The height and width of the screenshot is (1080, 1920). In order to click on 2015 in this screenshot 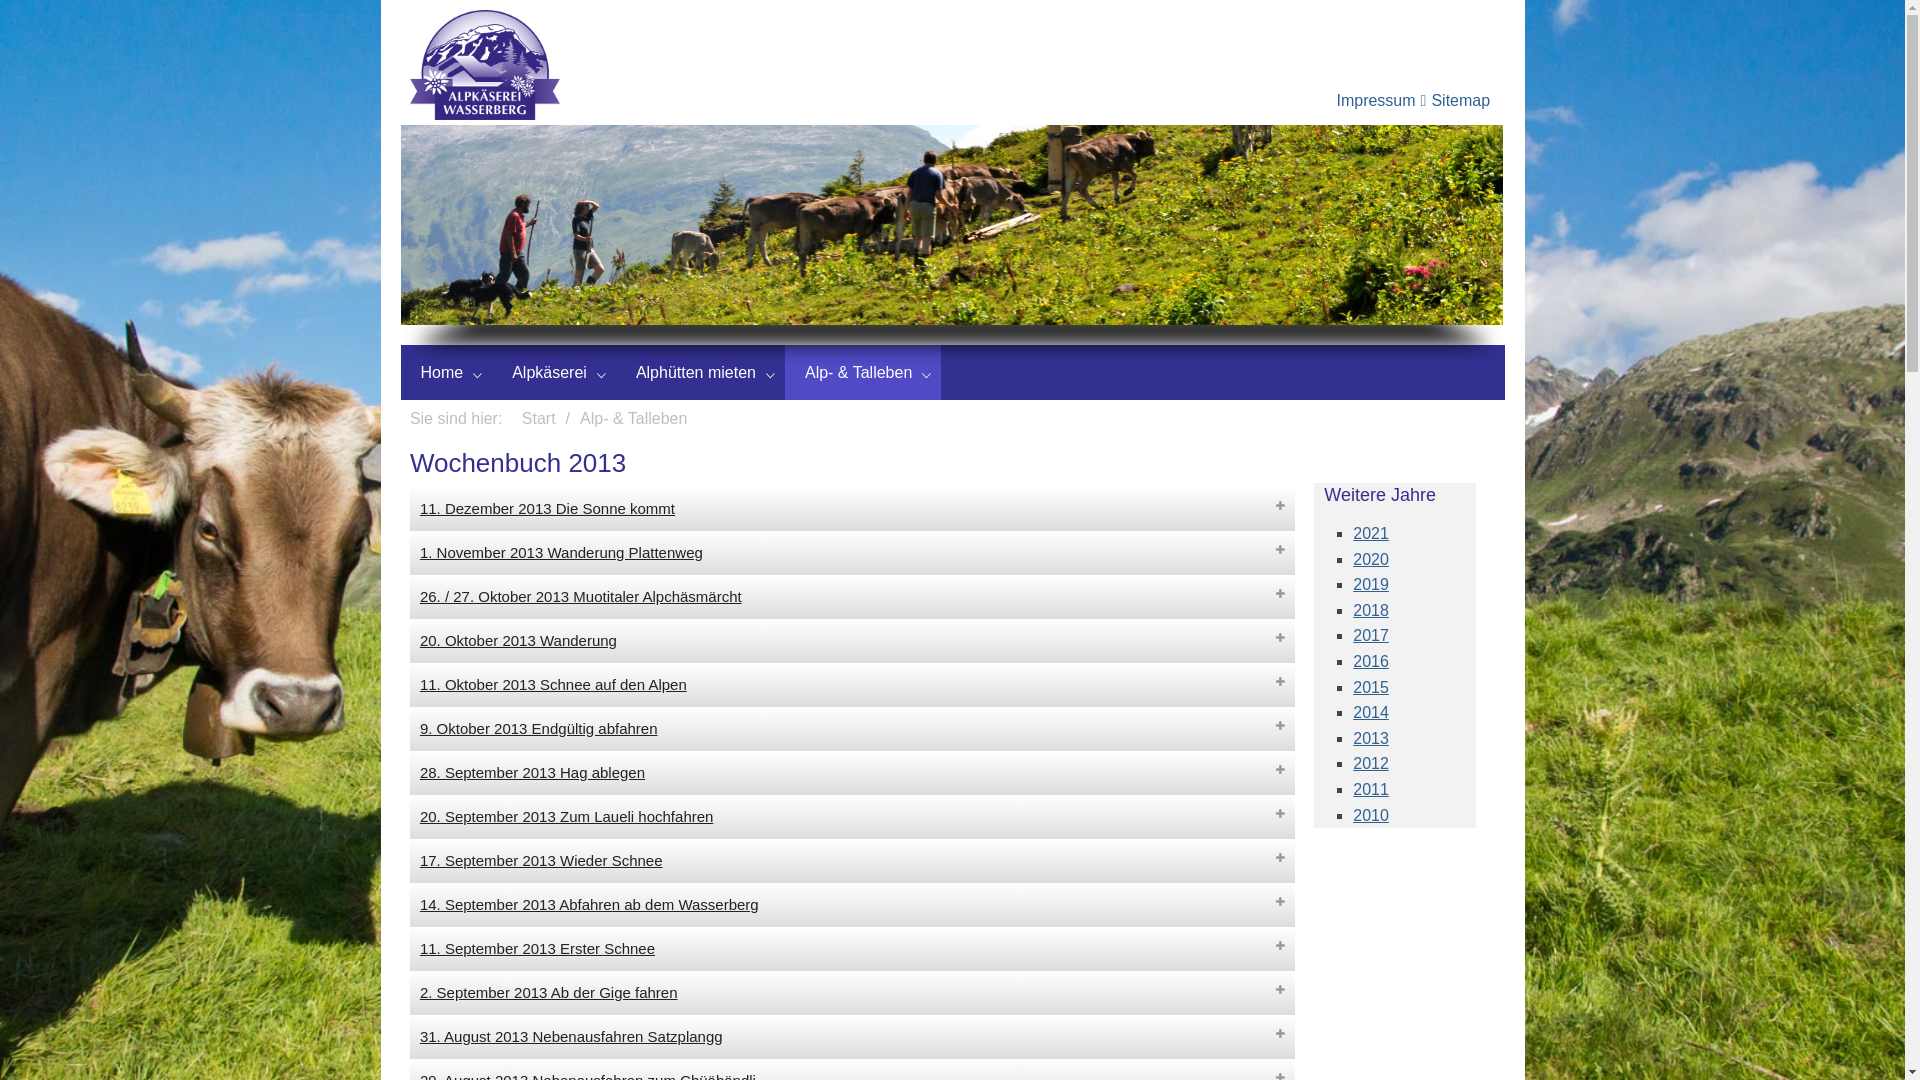, I will do `click(1371, 688)`.